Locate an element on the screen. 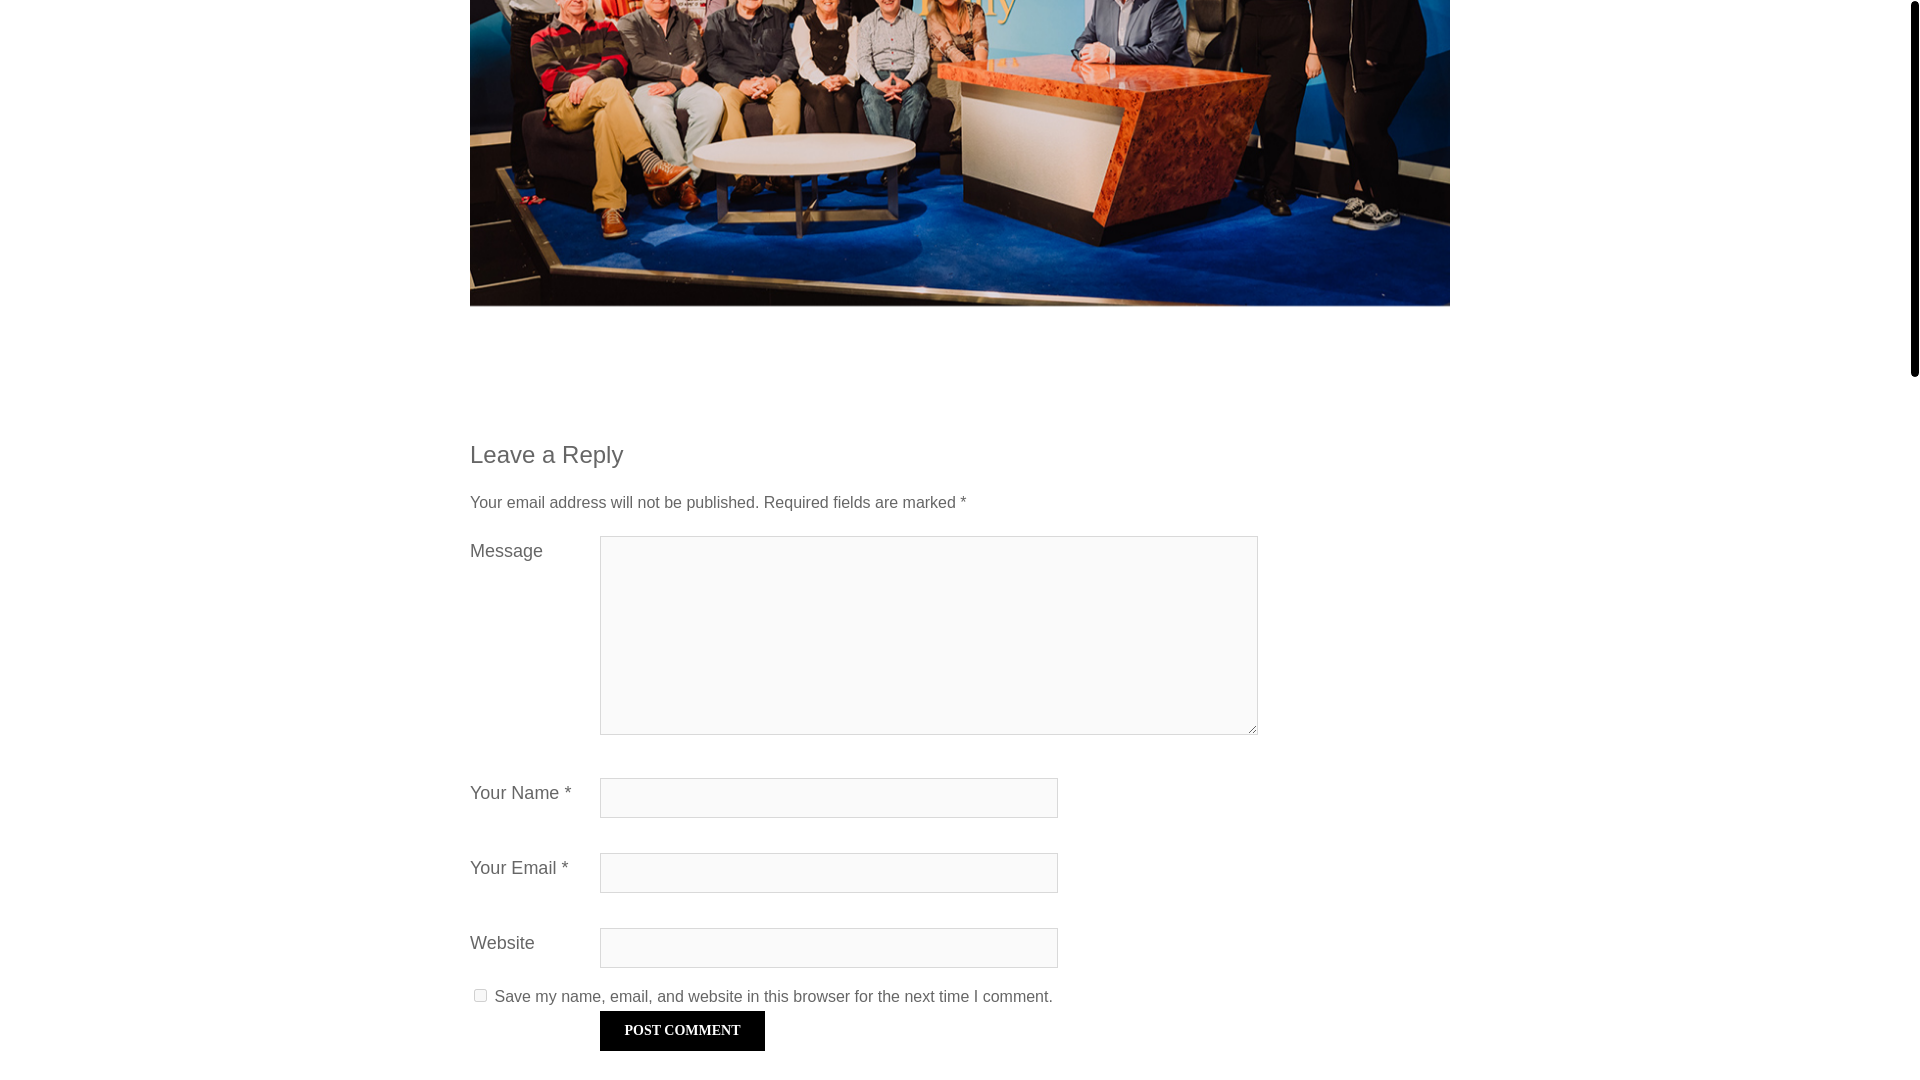  Post Comment is located at coordinates (682, 1030).